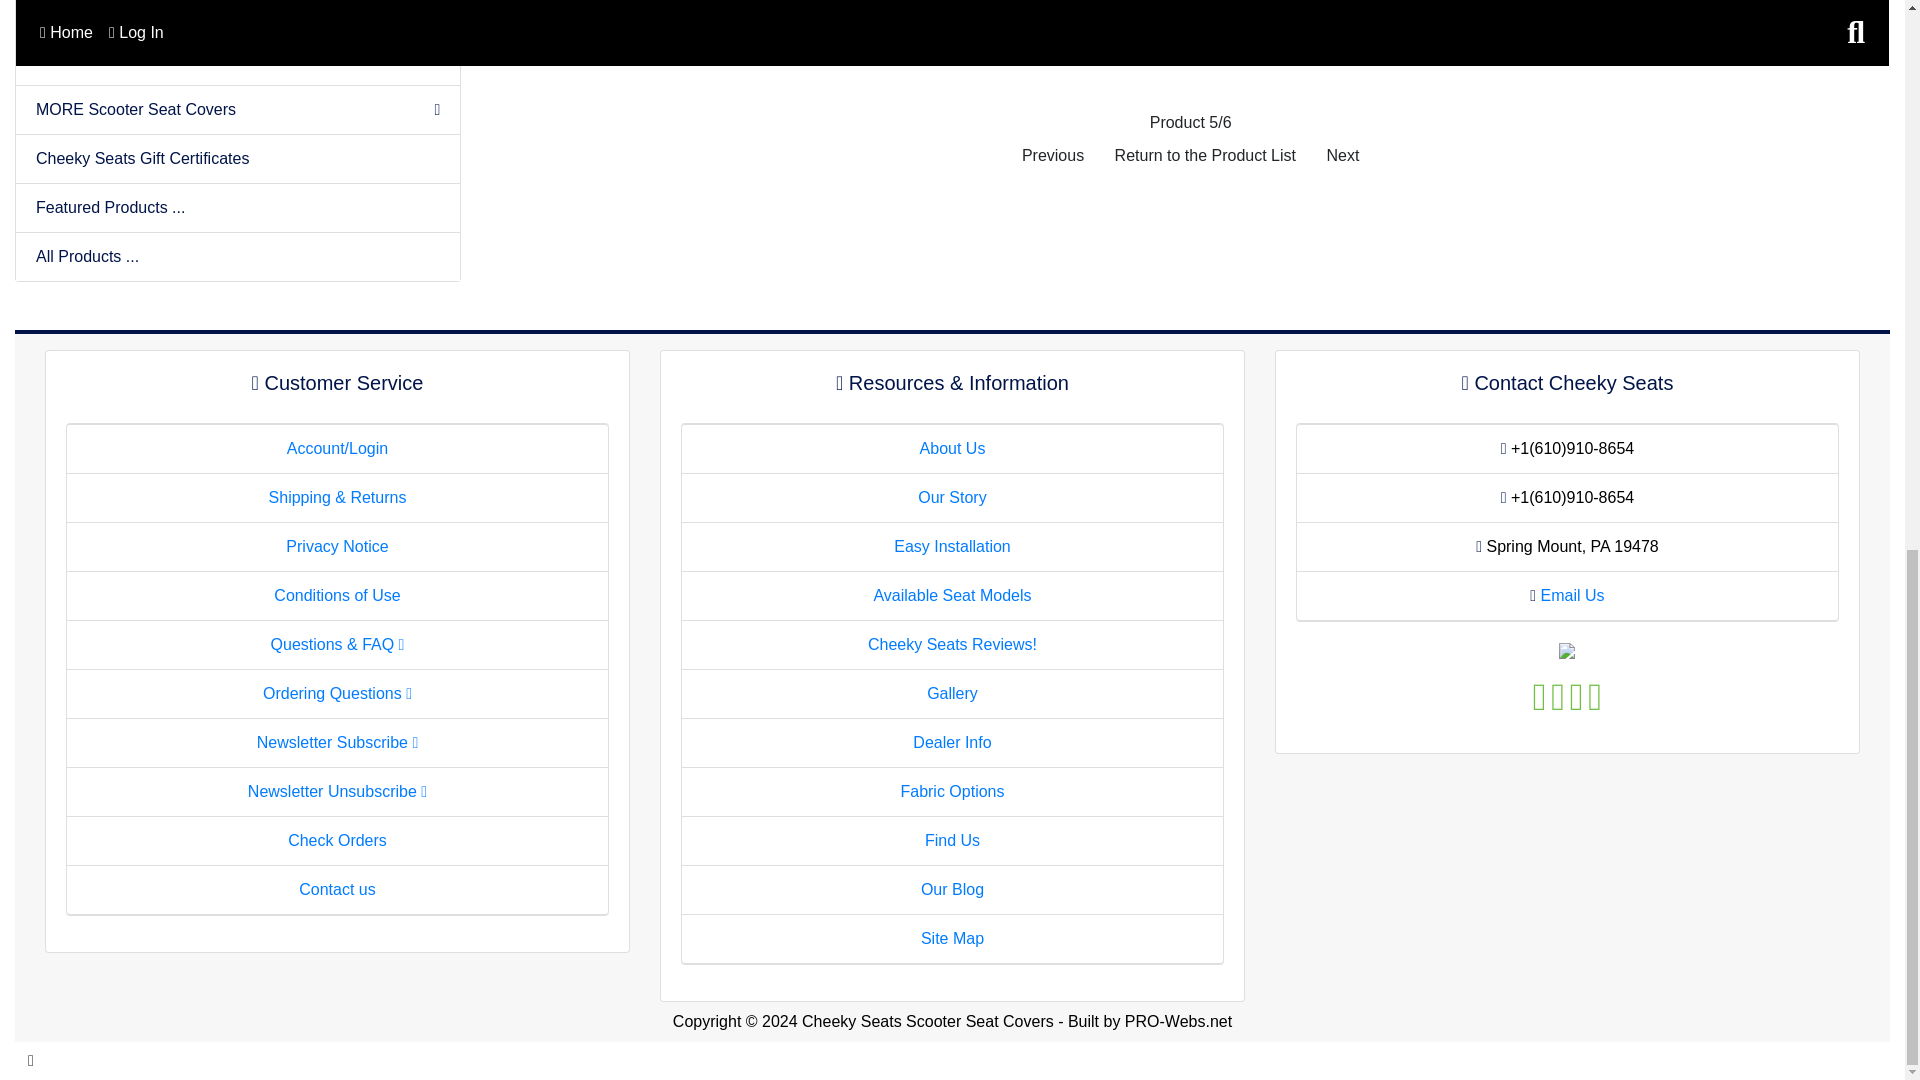 This screenshot has width=1920, height=1080. Describe the element at coordinates (338, 742) in the screenshot. I see `Newsletter Subscribe` at that location.